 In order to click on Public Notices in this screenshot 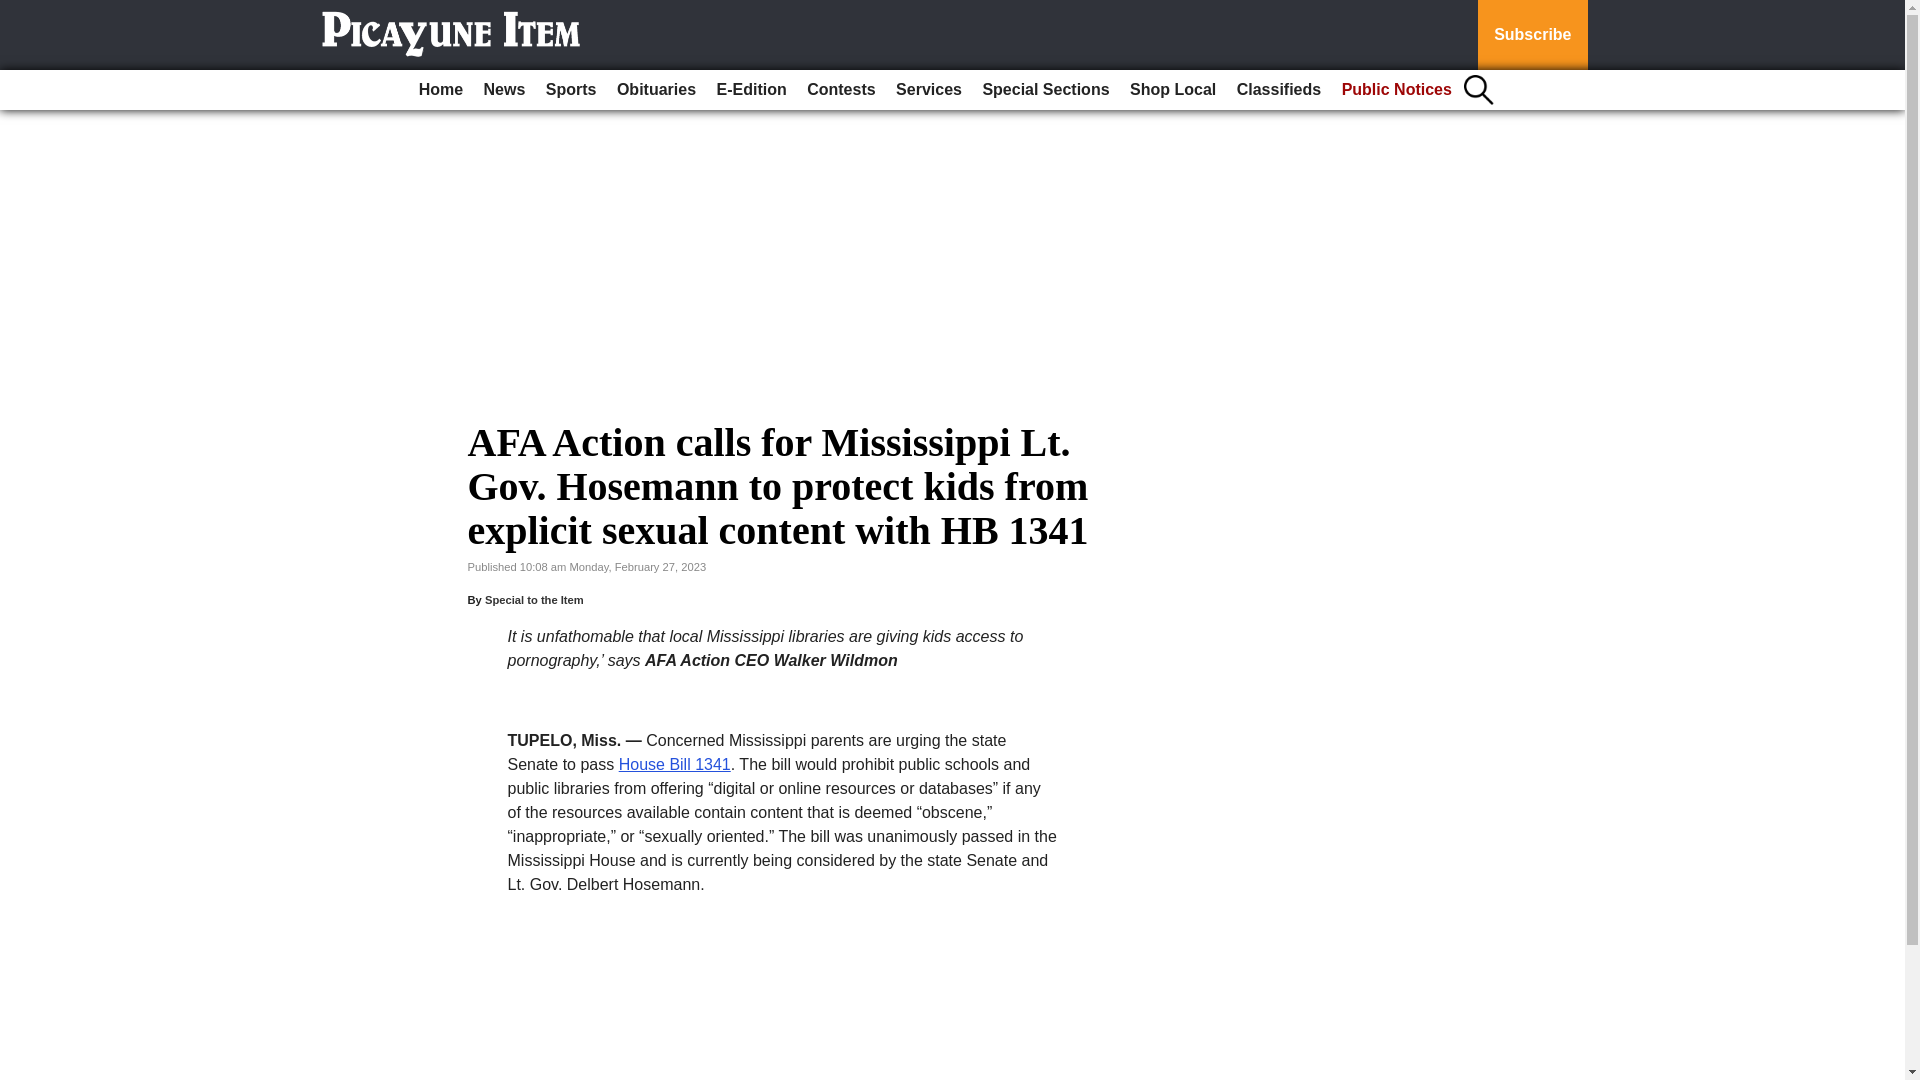, I will do `click(1396, 90)`.